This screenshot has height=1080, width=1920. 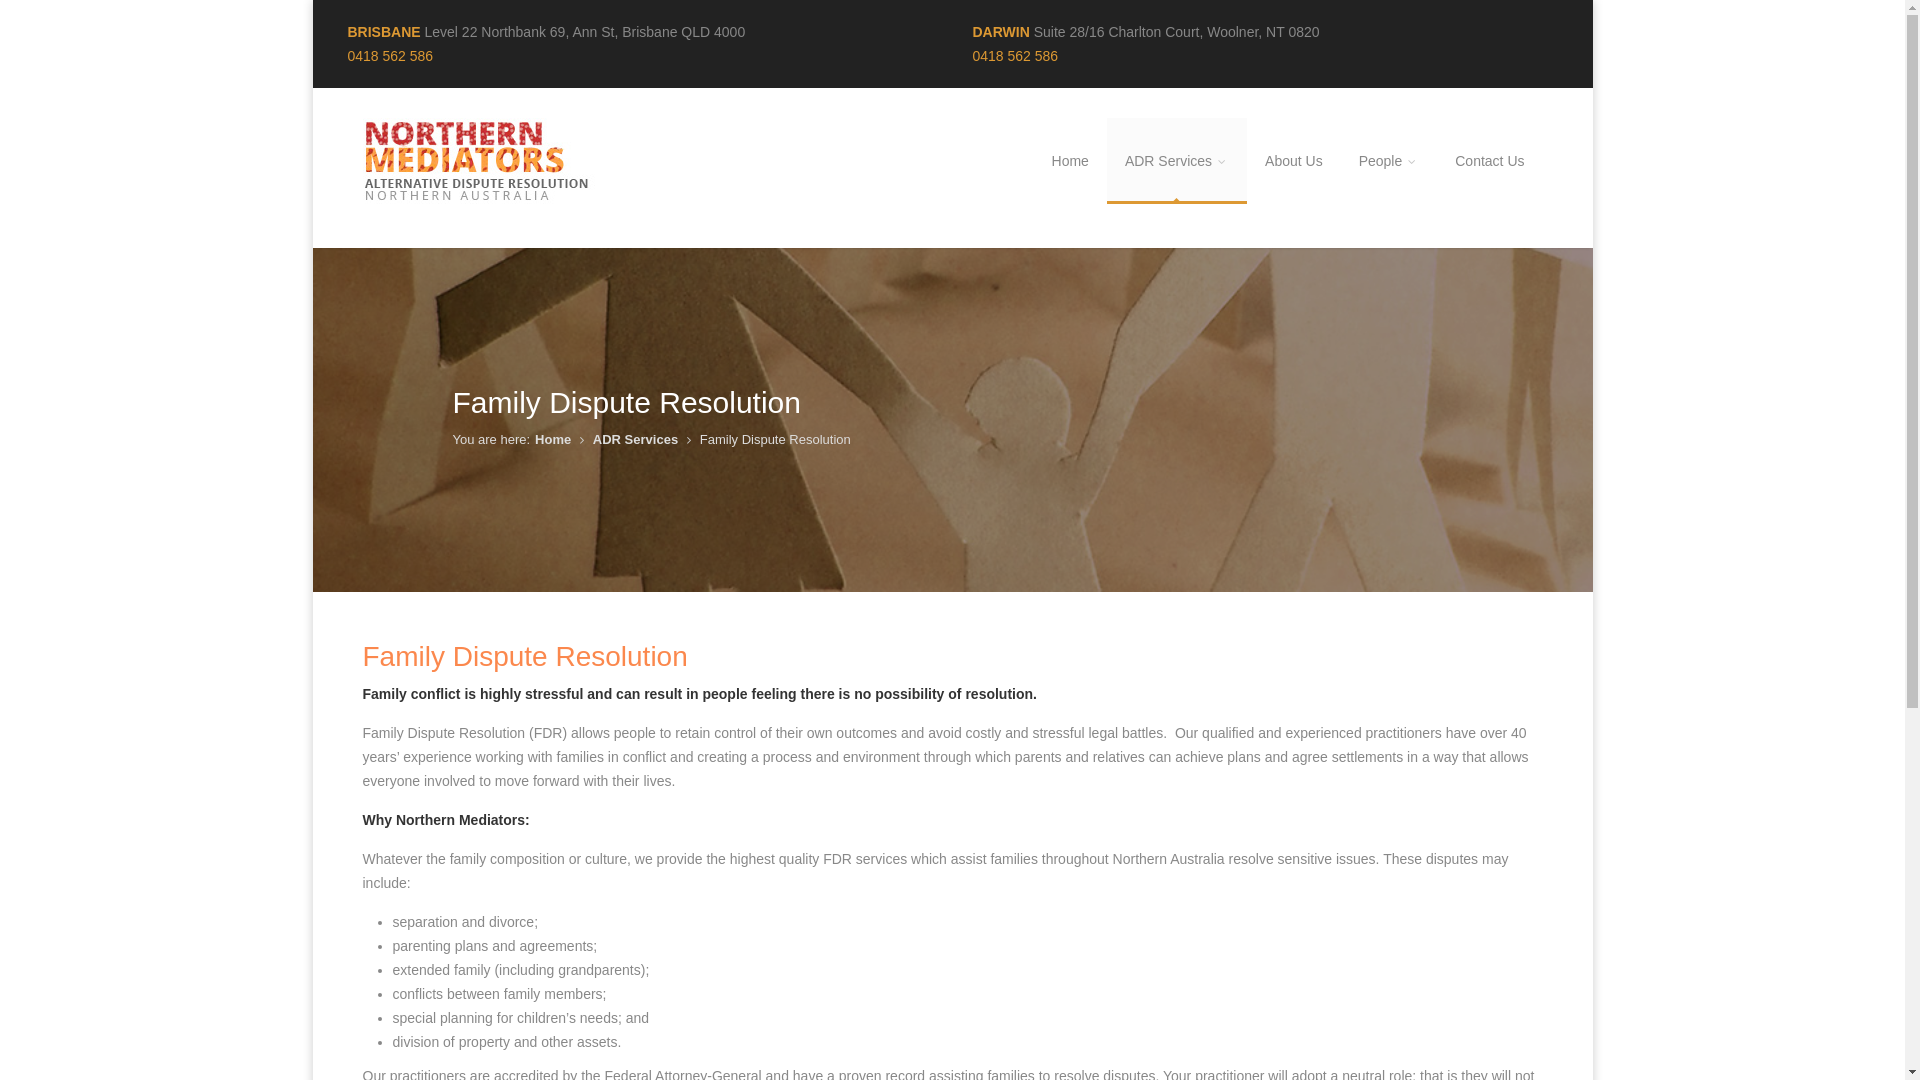 What do you see at coordinates (1070, 161) in the screenshot?
I see `Home` at bounding box center [1070, 161].